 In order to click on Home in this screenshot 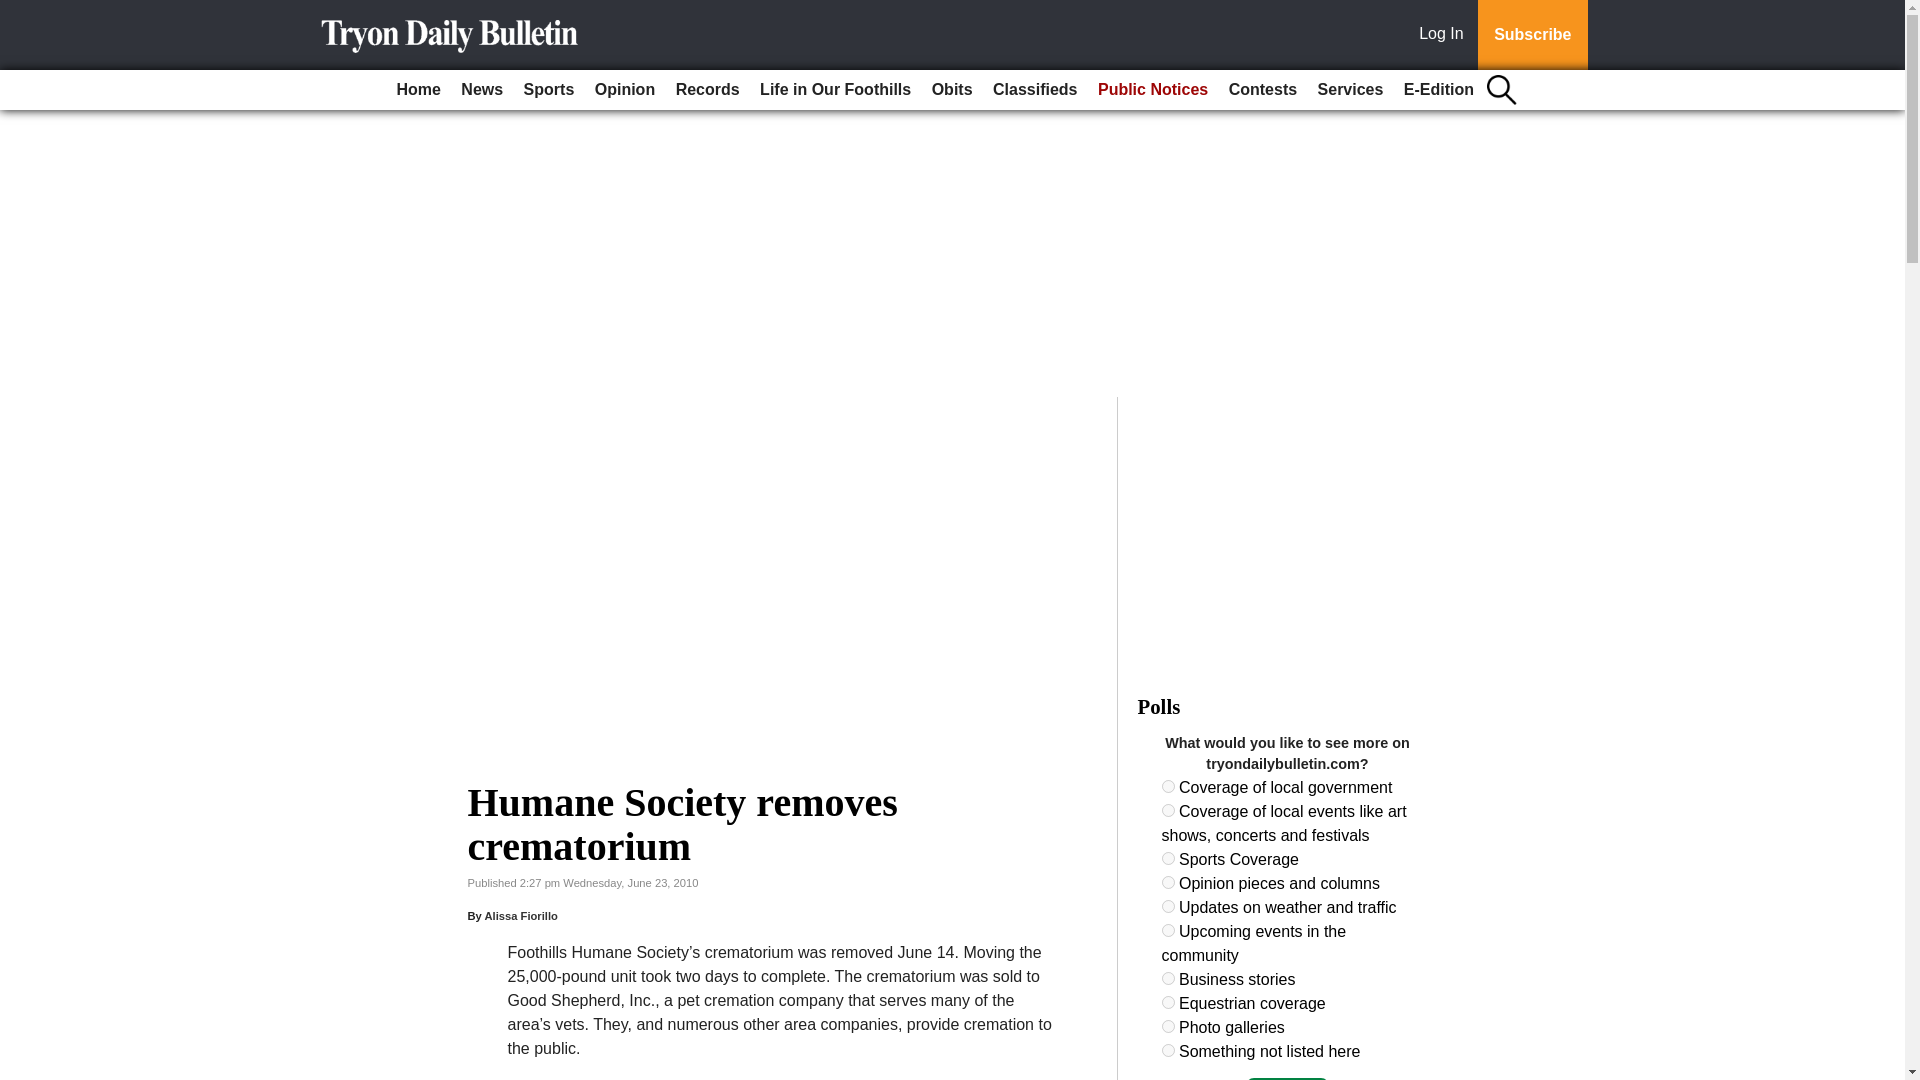, I will do `click(417, 90)`.